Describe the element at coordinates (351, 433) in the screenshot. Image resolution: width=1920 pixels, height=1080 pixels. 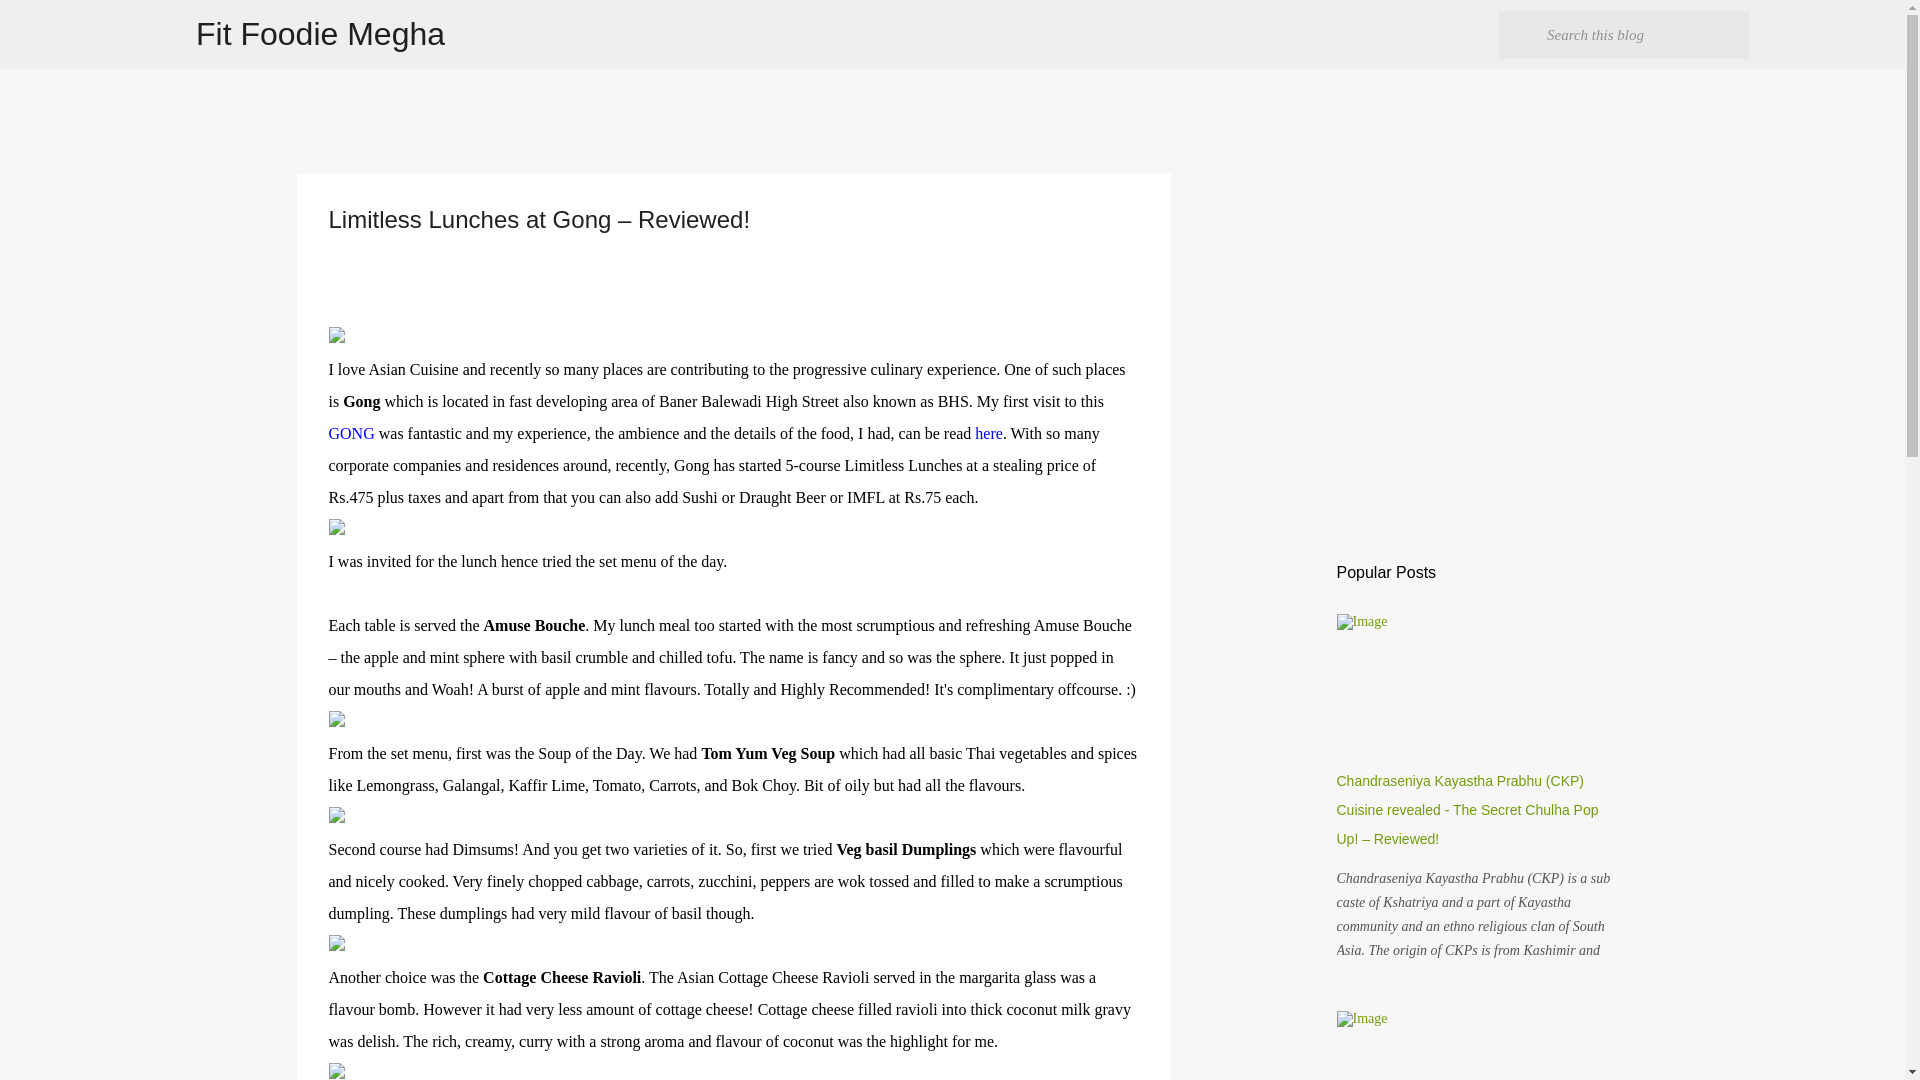
I see `GONG` at that location.